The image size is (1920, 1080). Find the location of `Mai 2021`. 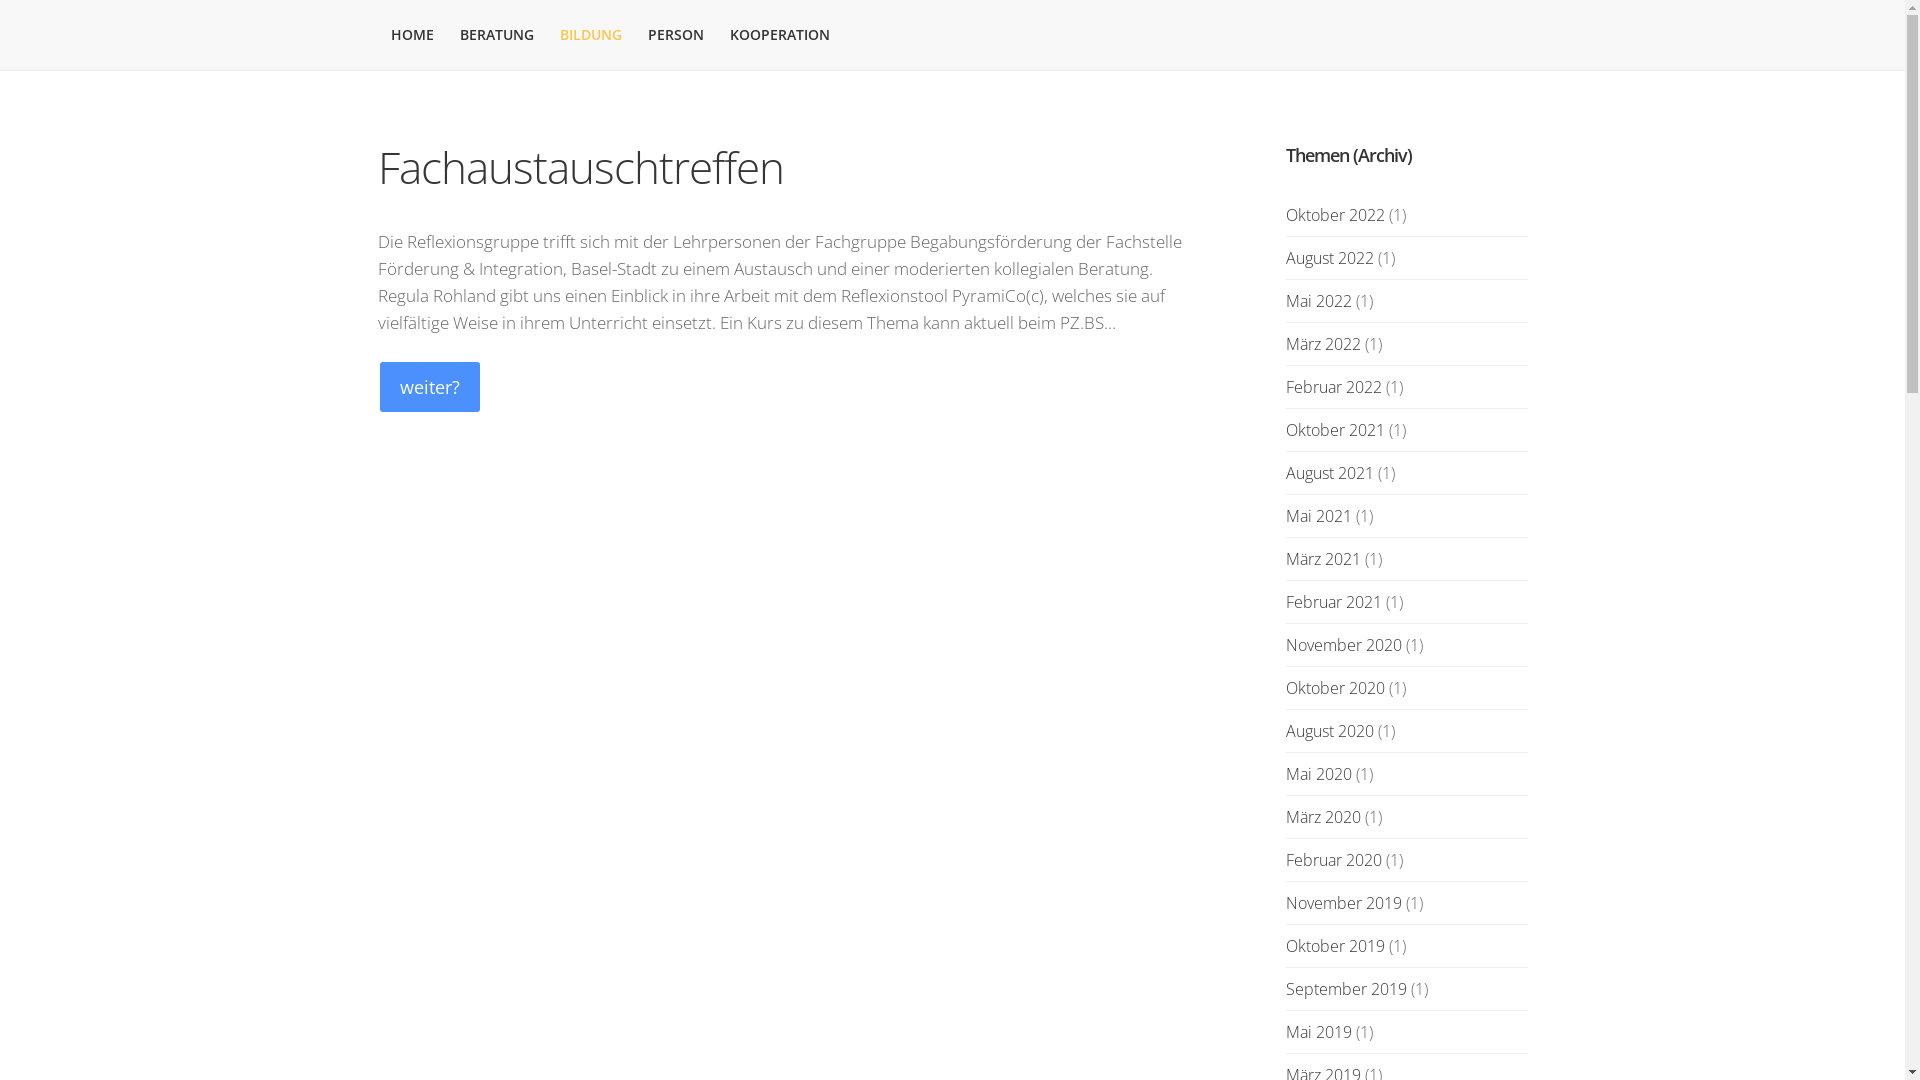

Mai 2021 is located at coordinates (1319, 516).